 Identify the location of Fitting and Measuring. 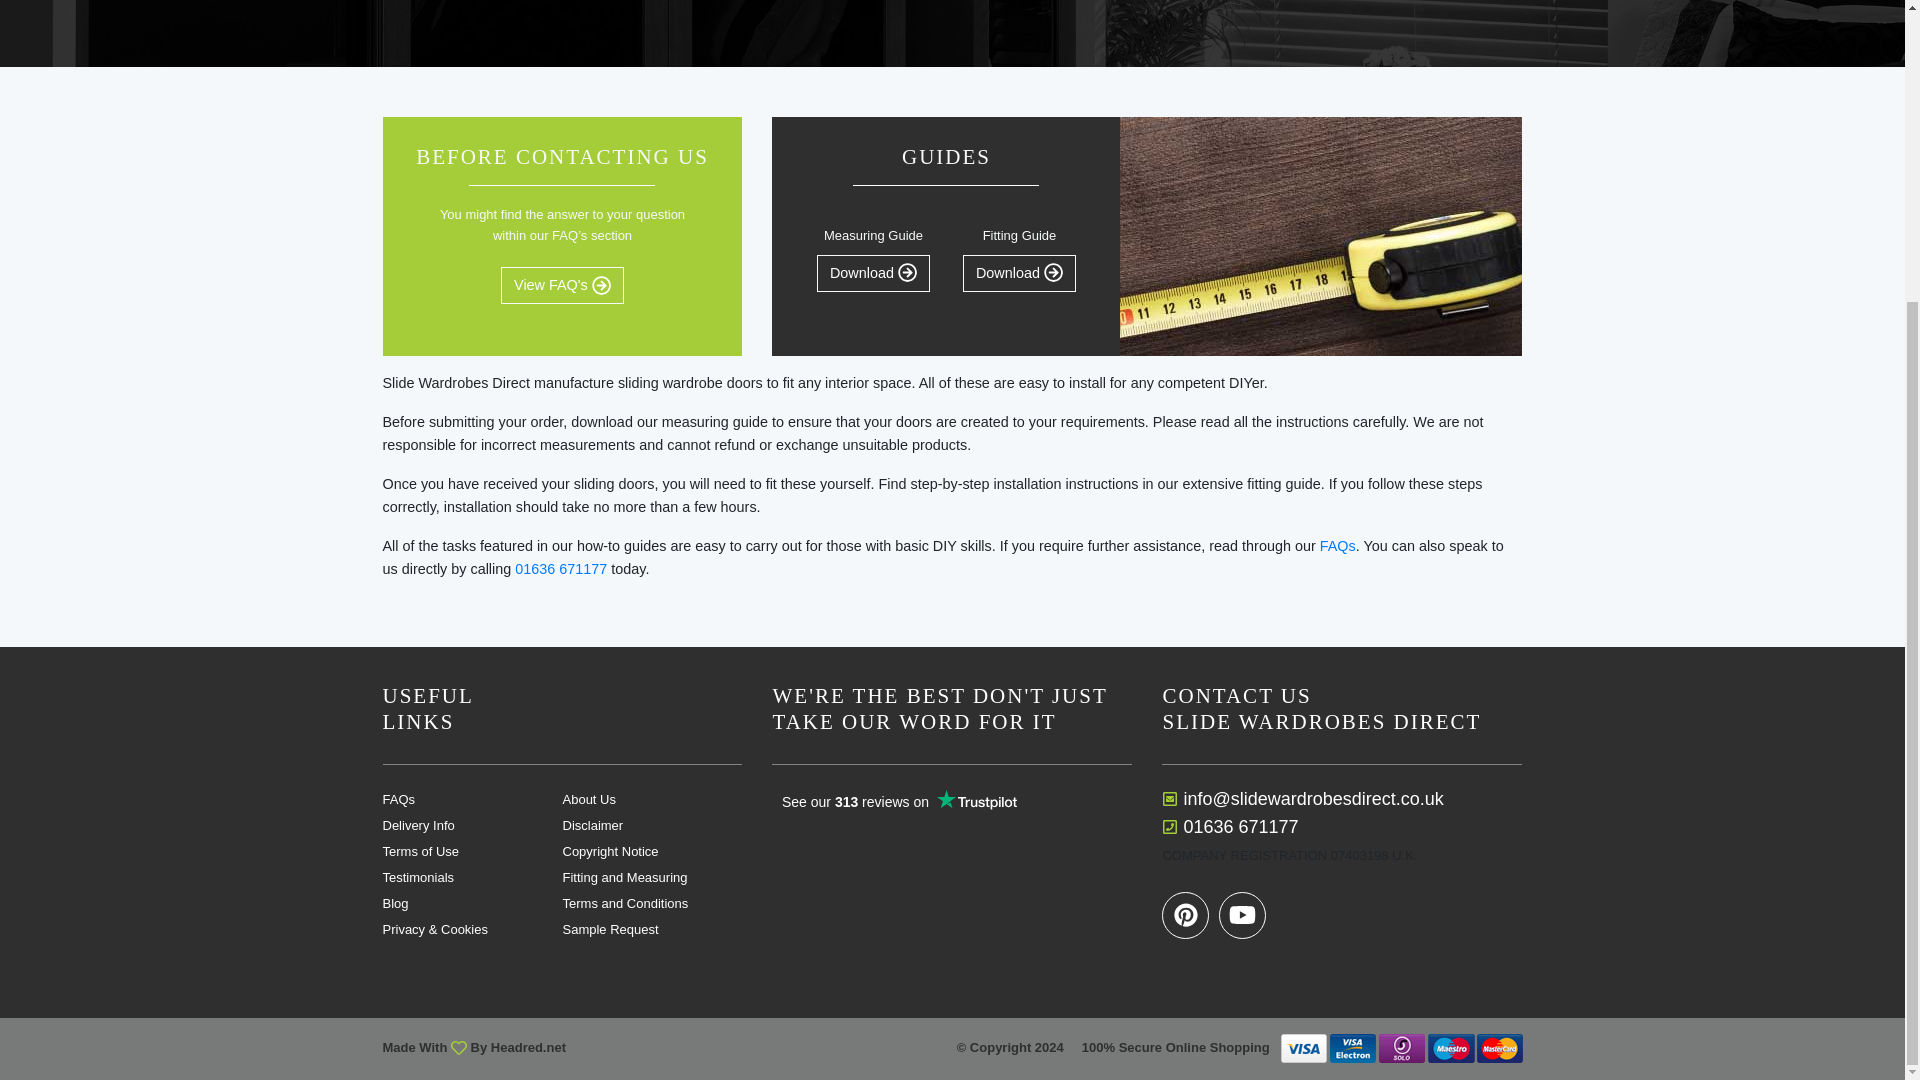
(652, 877).